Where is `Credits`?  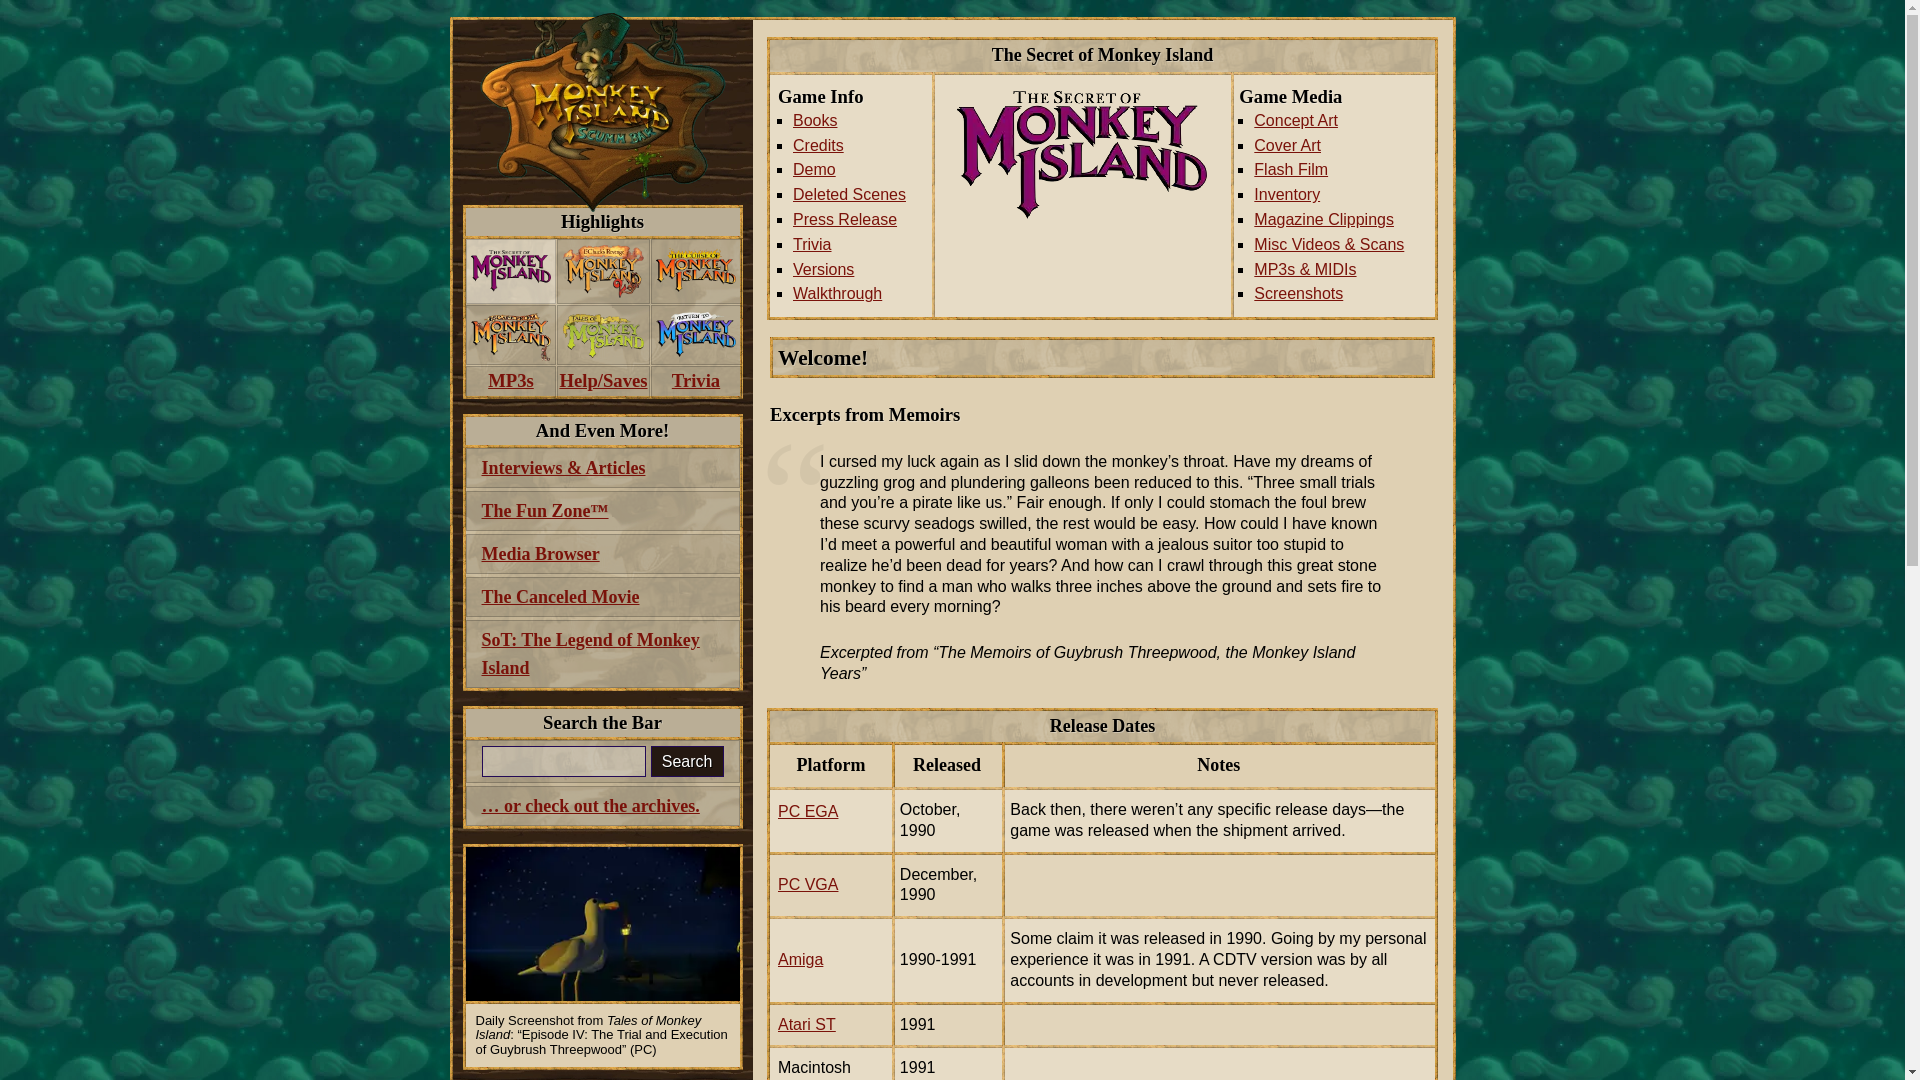 Credits is located at coordinates (858, 146).